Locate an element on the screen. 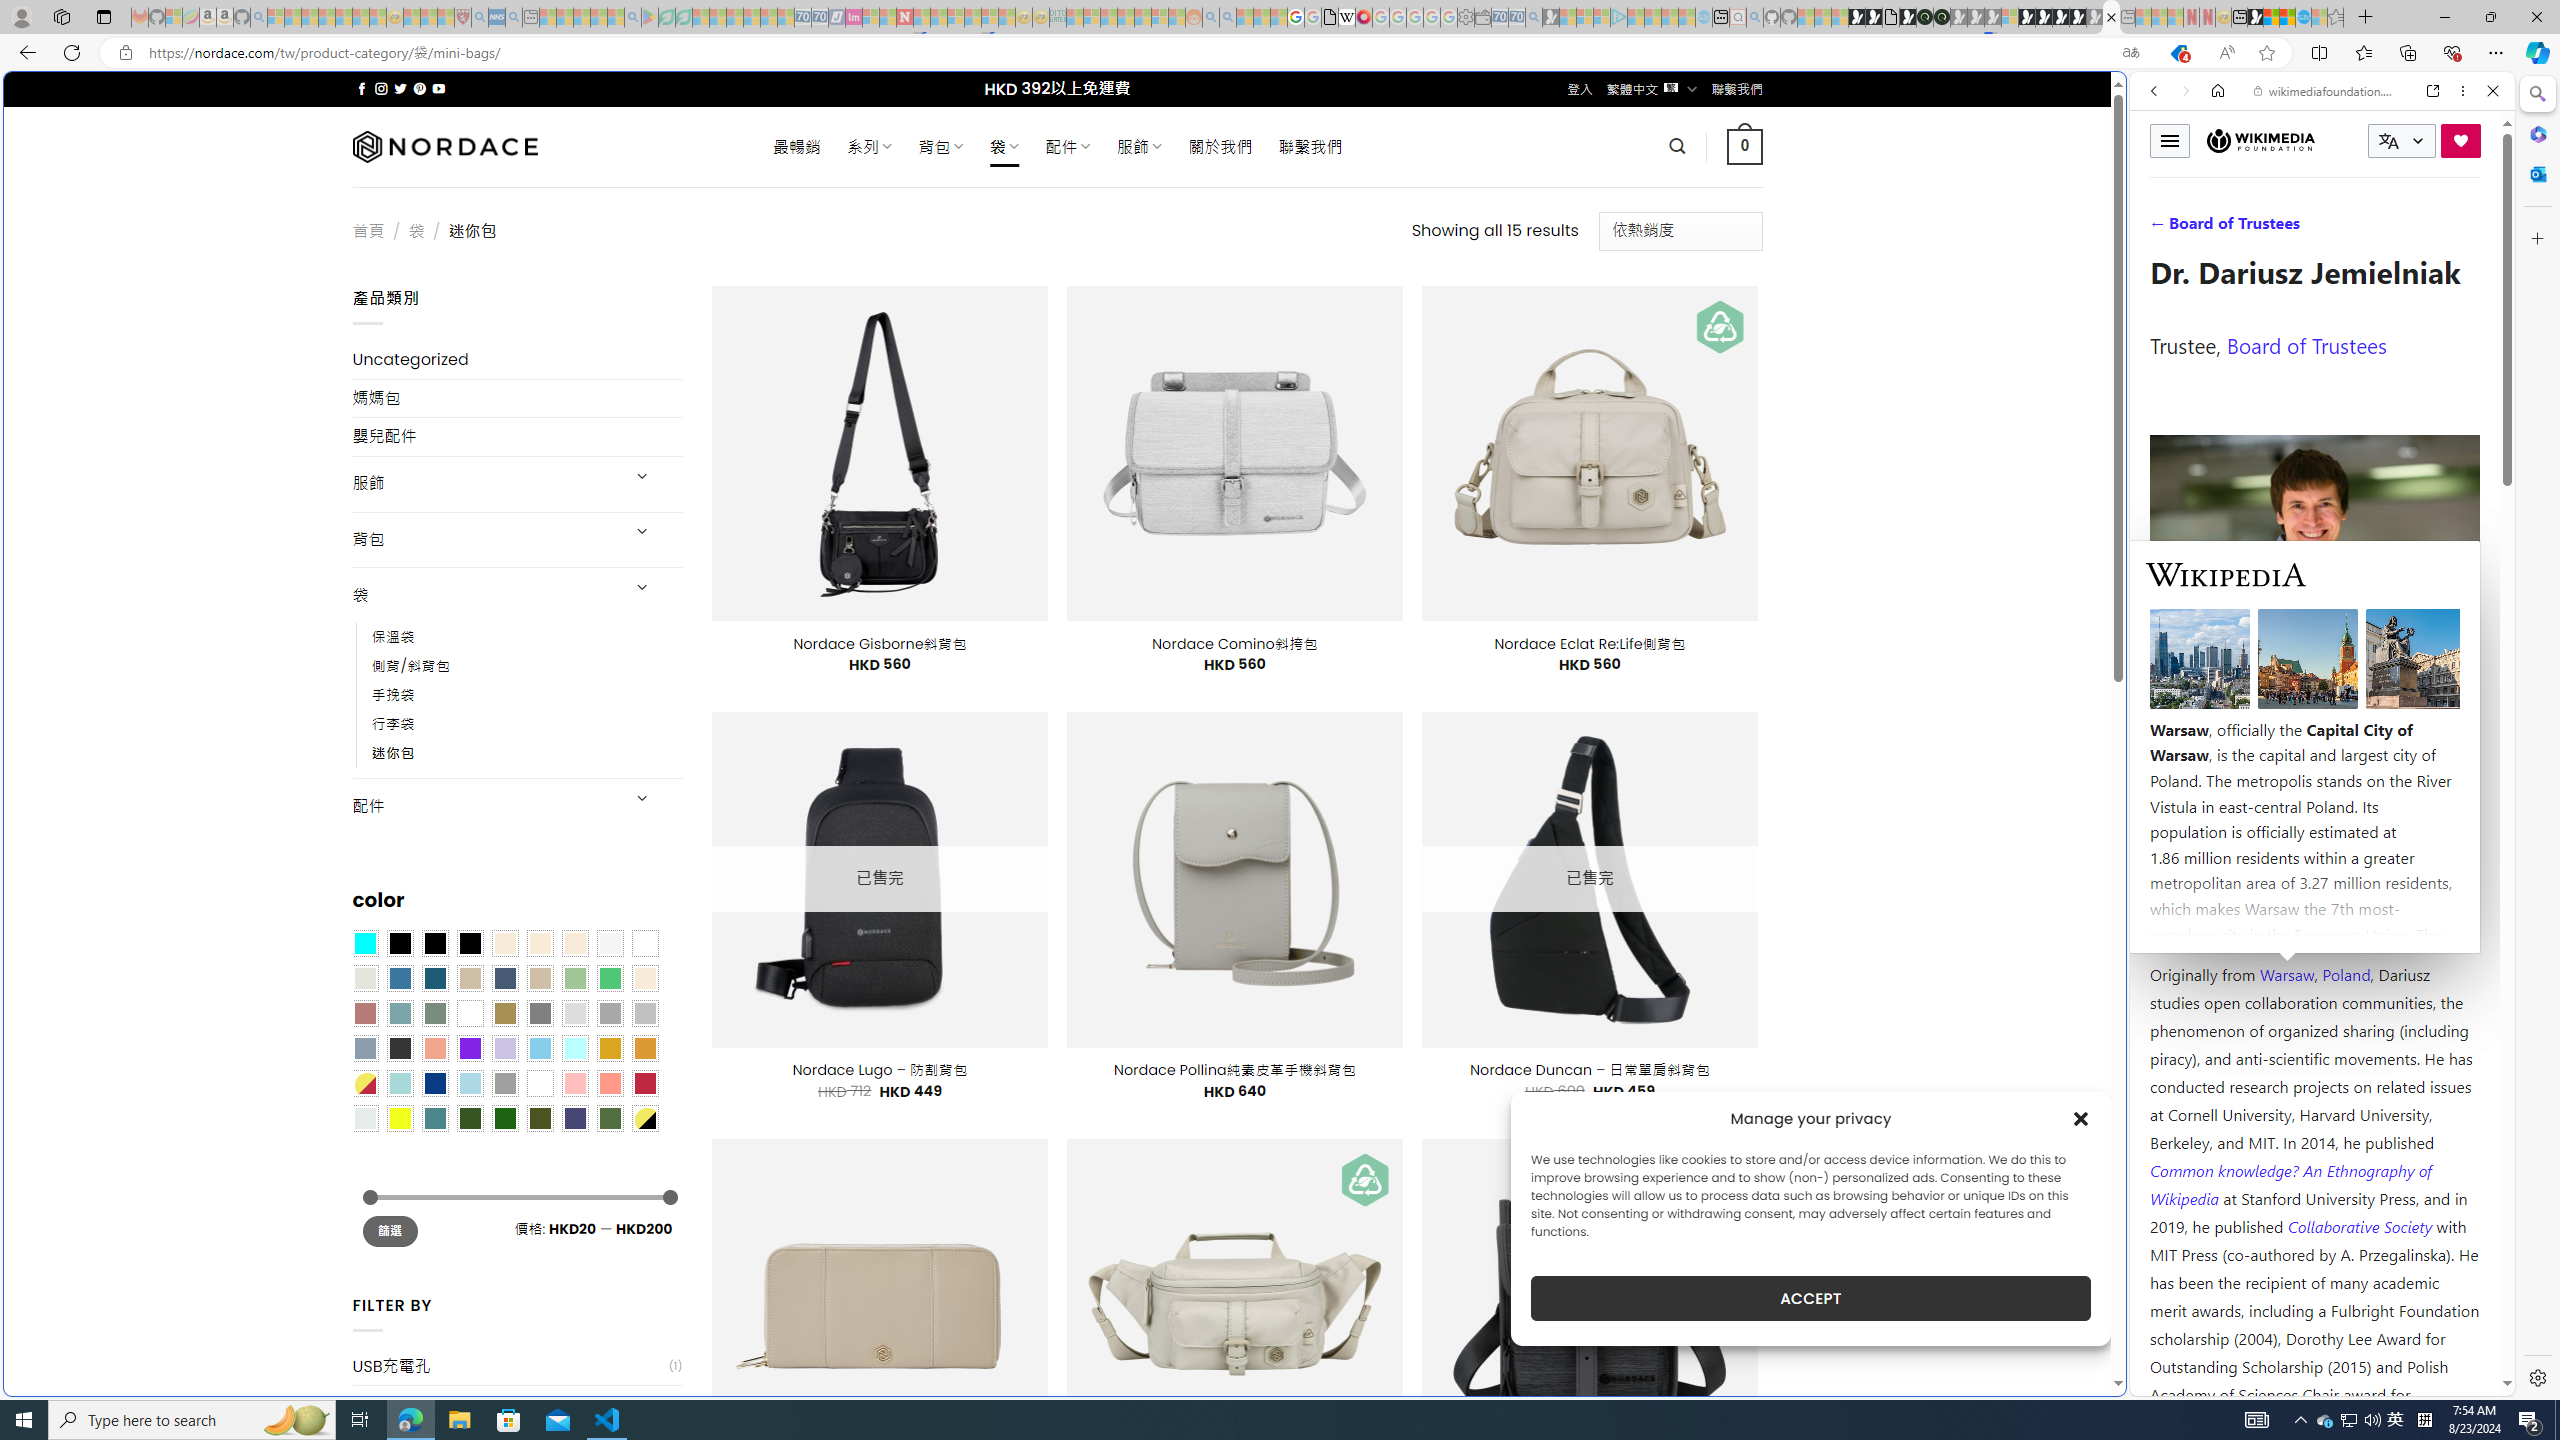 This screenshot has height=1440, width=2560. Bluey: Let's Play! - Apps on Google Play - Sleeping is located at coordinates (650, 17).